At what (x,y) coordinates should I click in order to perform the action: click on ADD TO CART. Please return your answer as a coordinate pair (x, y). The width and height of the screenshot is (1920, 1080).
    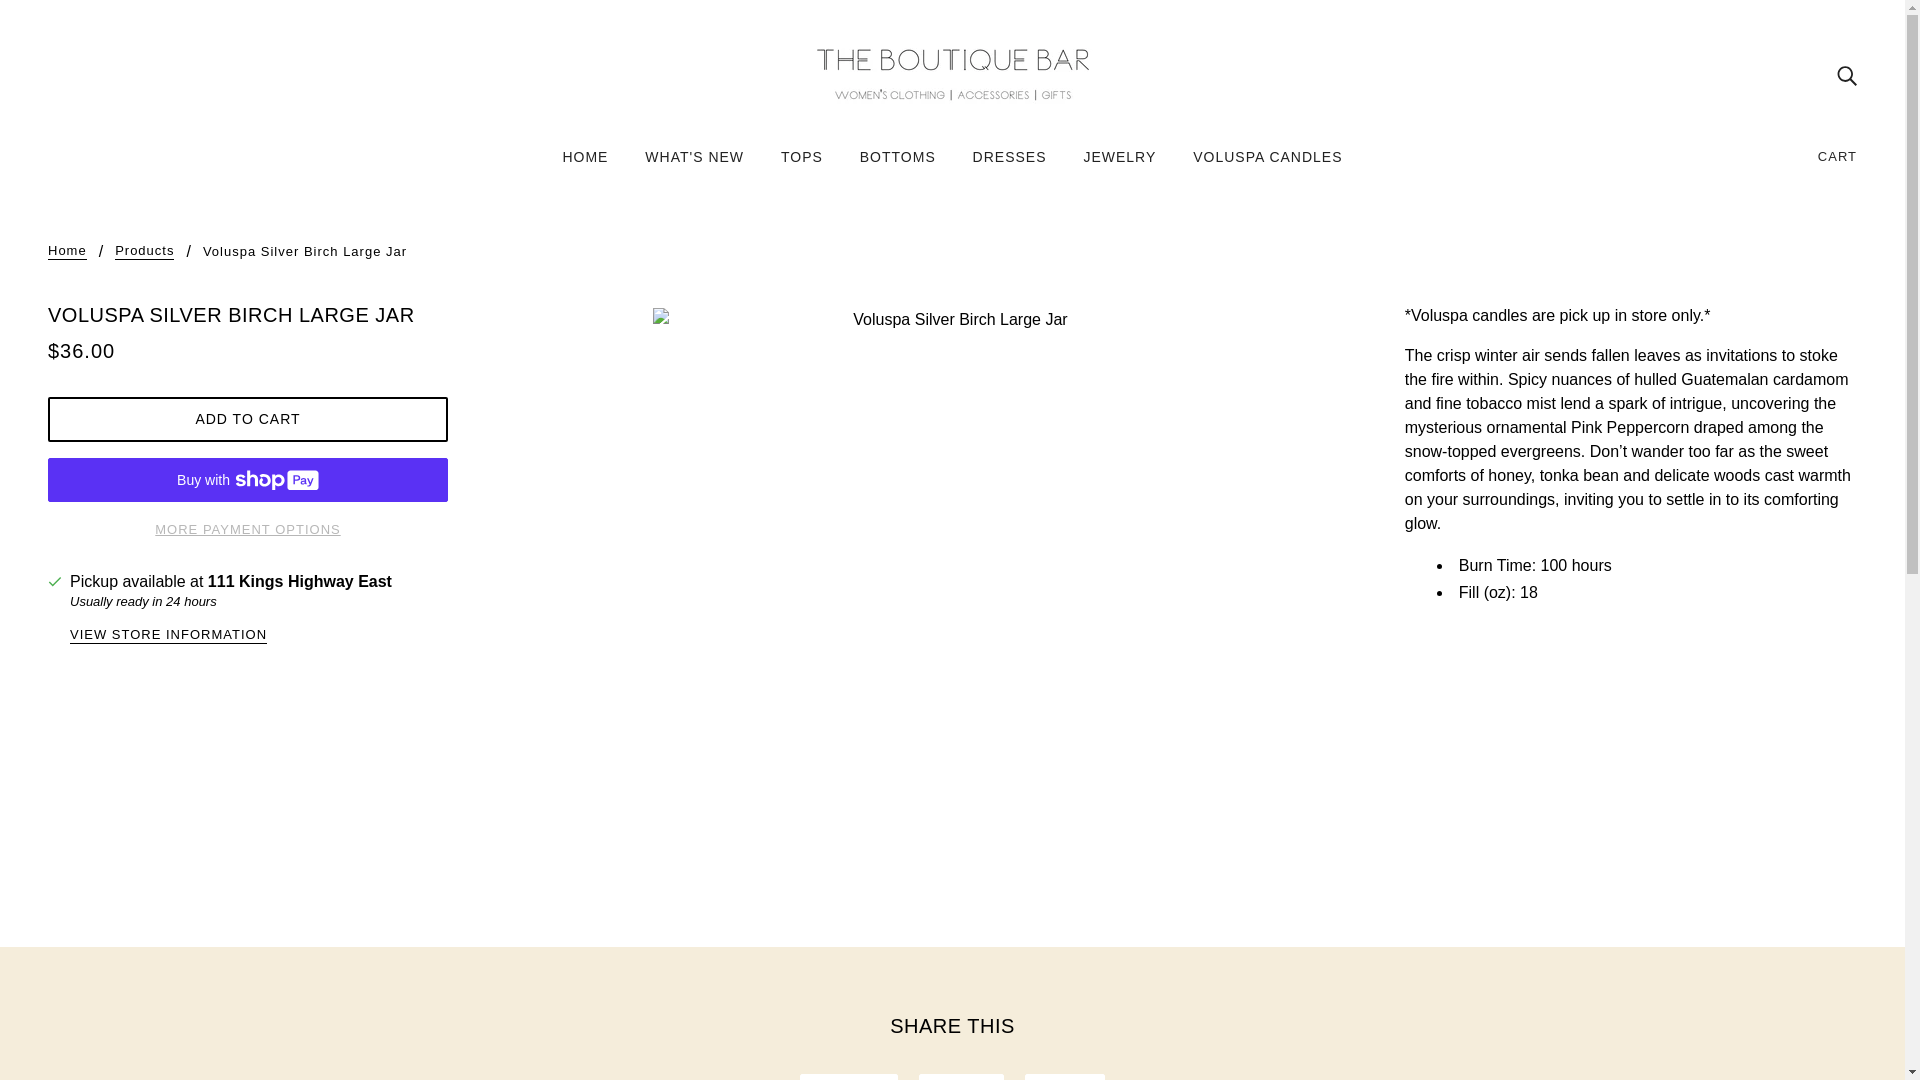
    Looking at the image, I should click on (248, 419).